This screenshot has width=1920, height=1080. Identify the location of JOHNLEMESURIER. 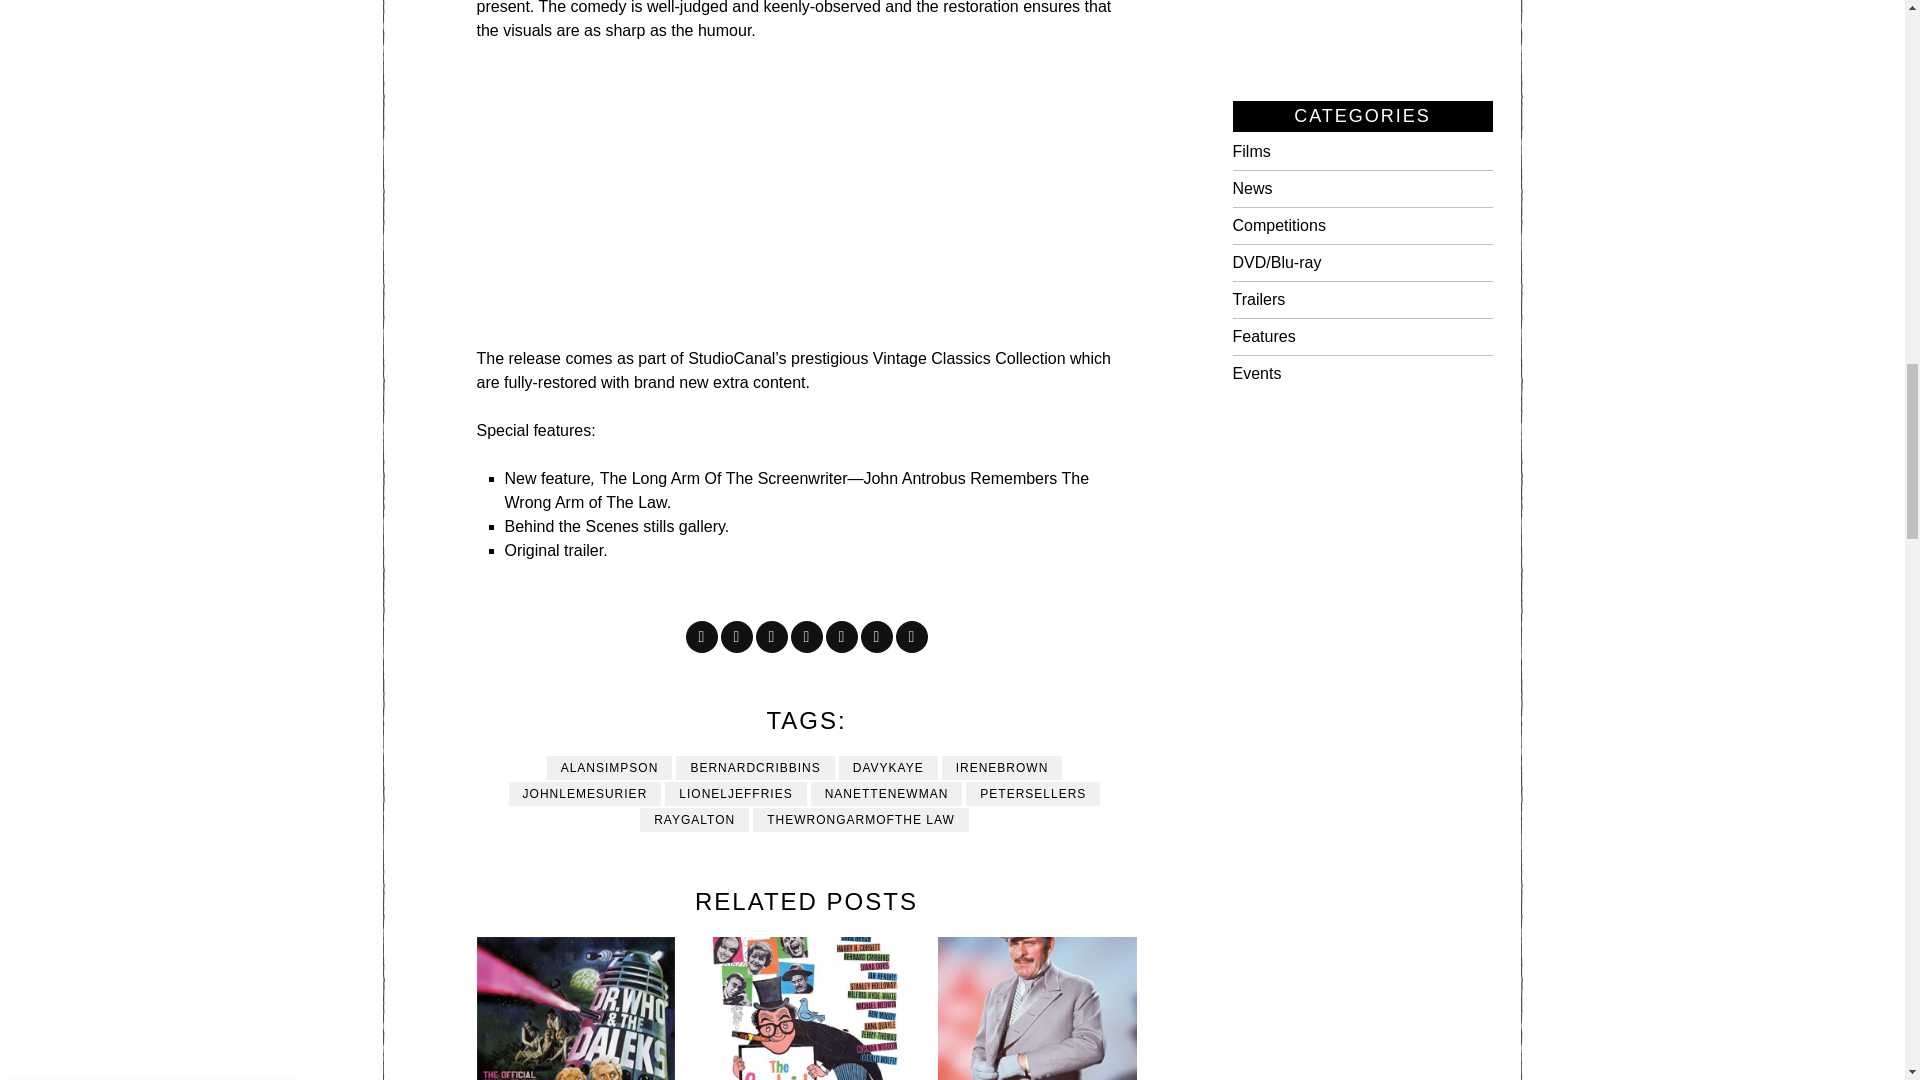
(585, 793).